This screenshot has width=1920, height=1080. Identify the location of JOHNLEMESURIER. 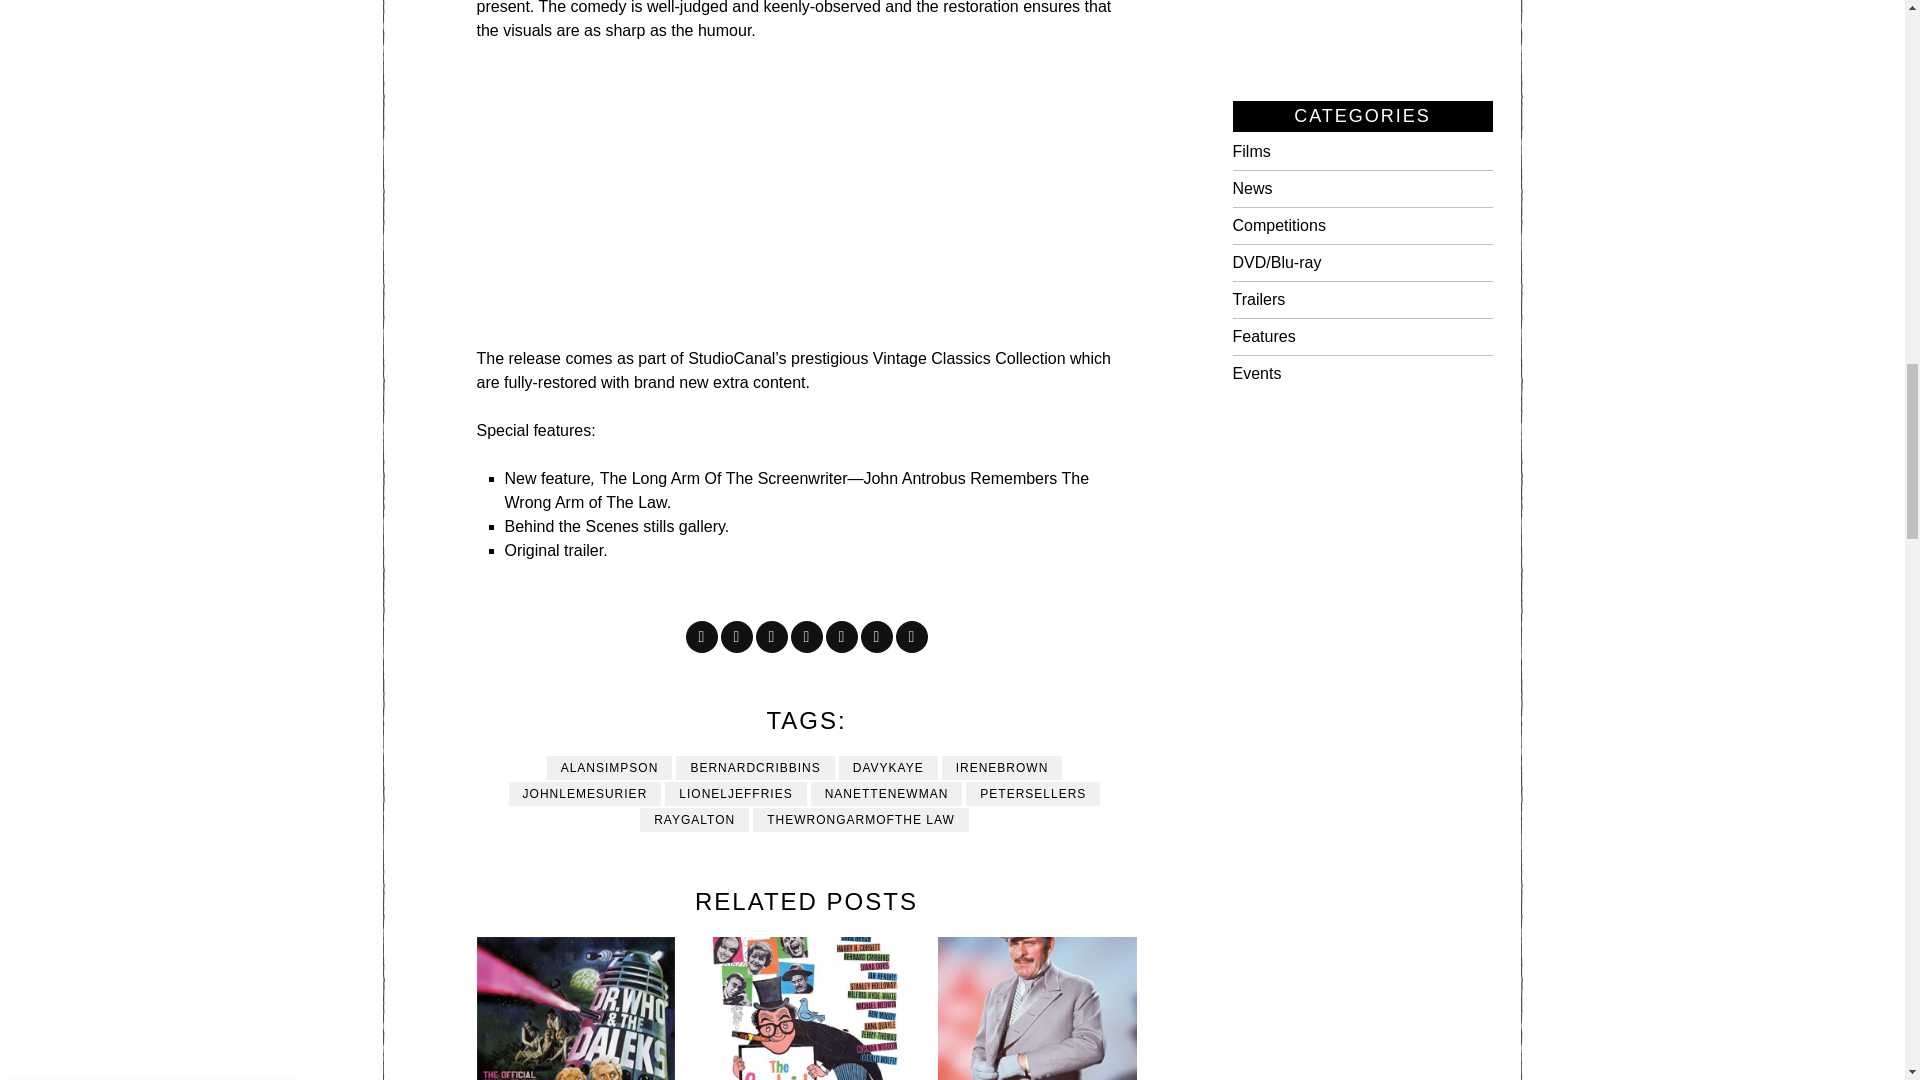
(585, 793).